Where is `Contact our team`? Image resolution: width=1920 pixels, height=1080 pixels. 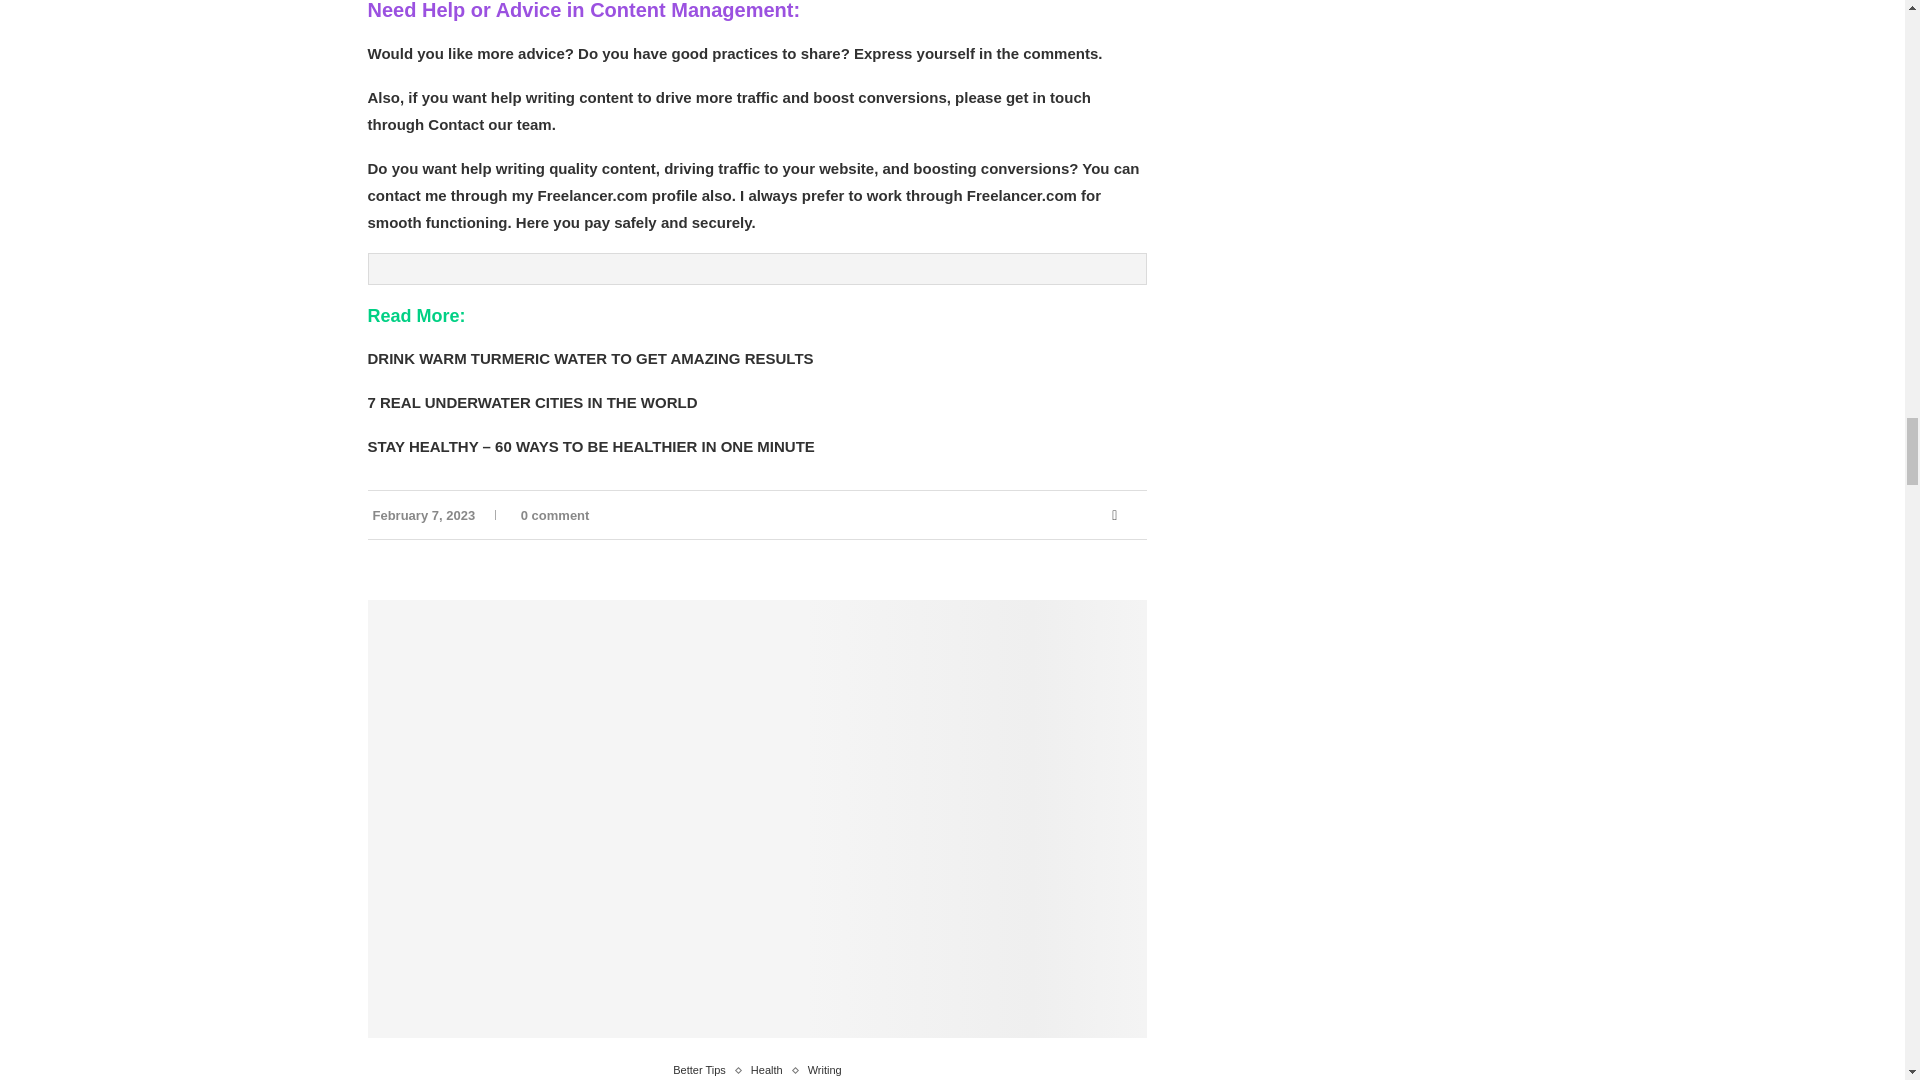
Contact our team is located at coordinates (490, 124).